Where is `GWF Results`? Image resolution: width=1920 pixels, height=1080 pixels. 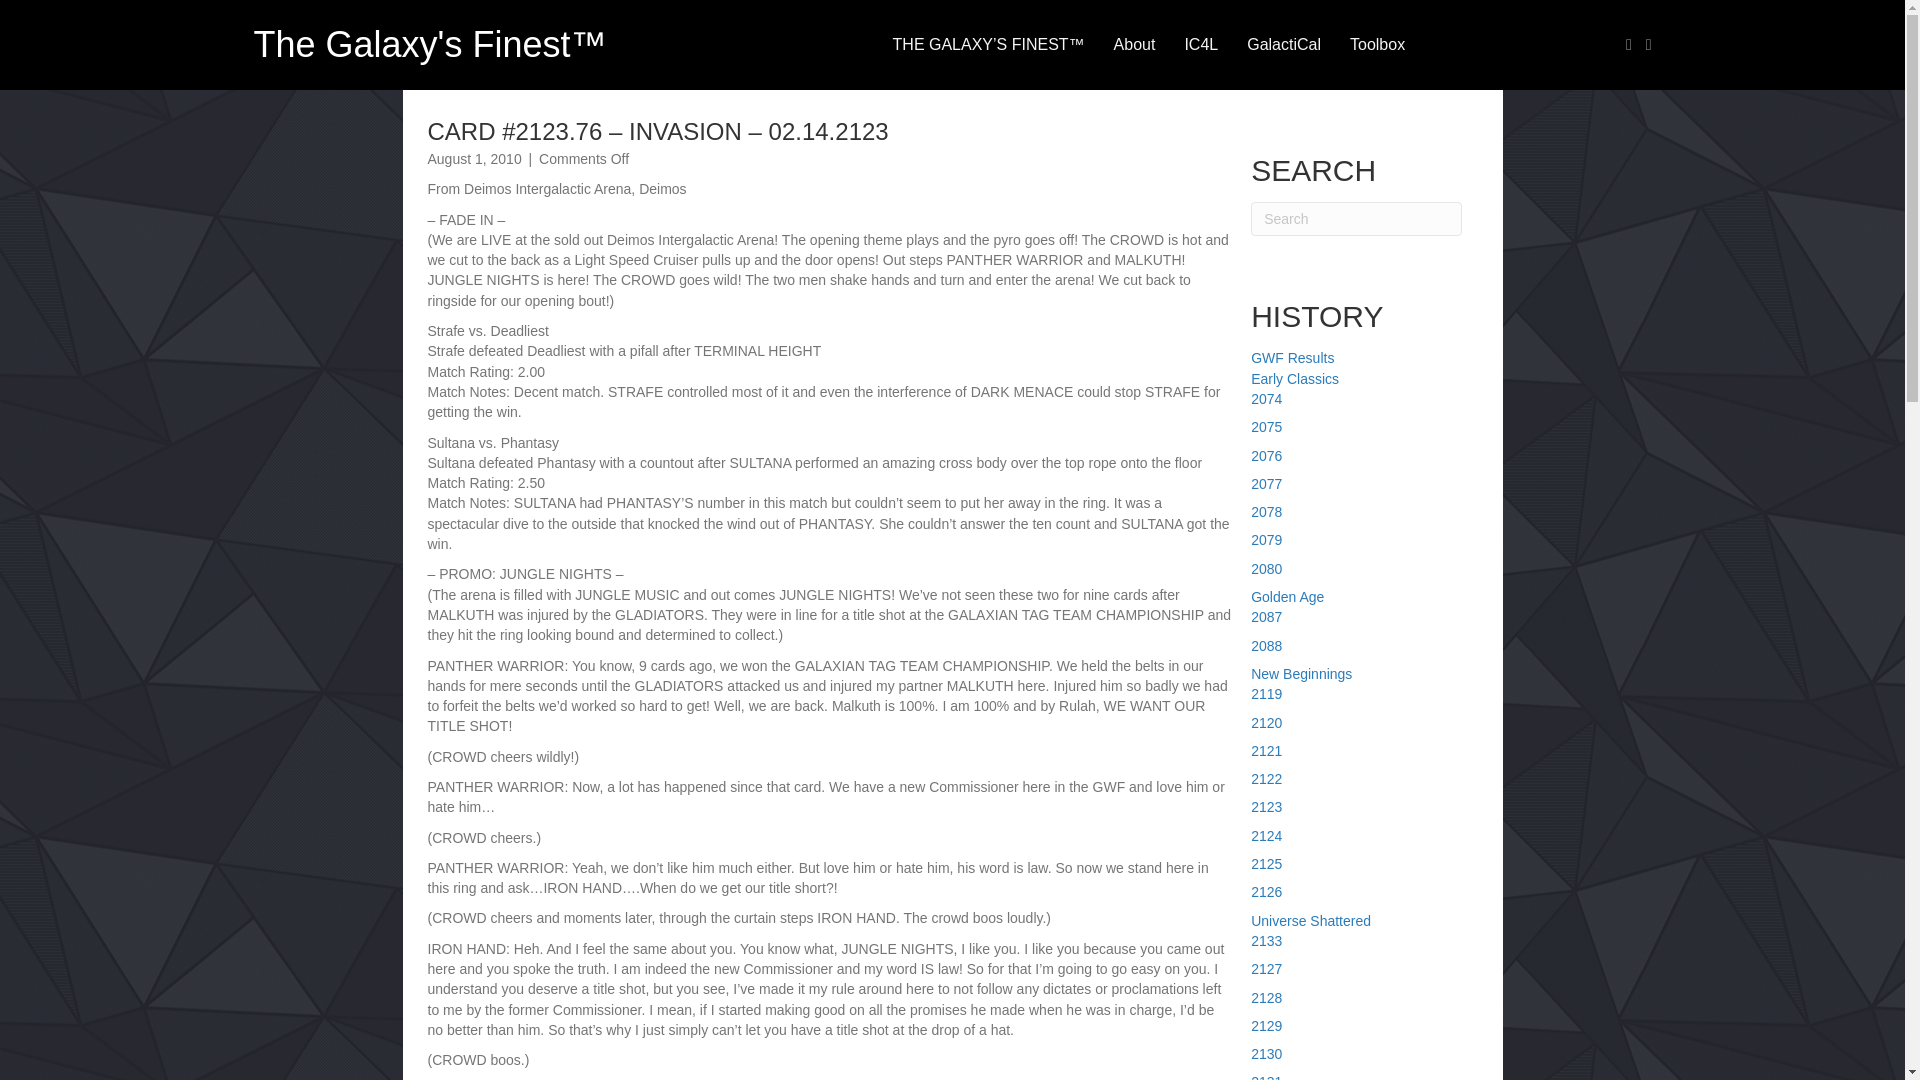 GWF Results is located at coordinates (1292, 358).